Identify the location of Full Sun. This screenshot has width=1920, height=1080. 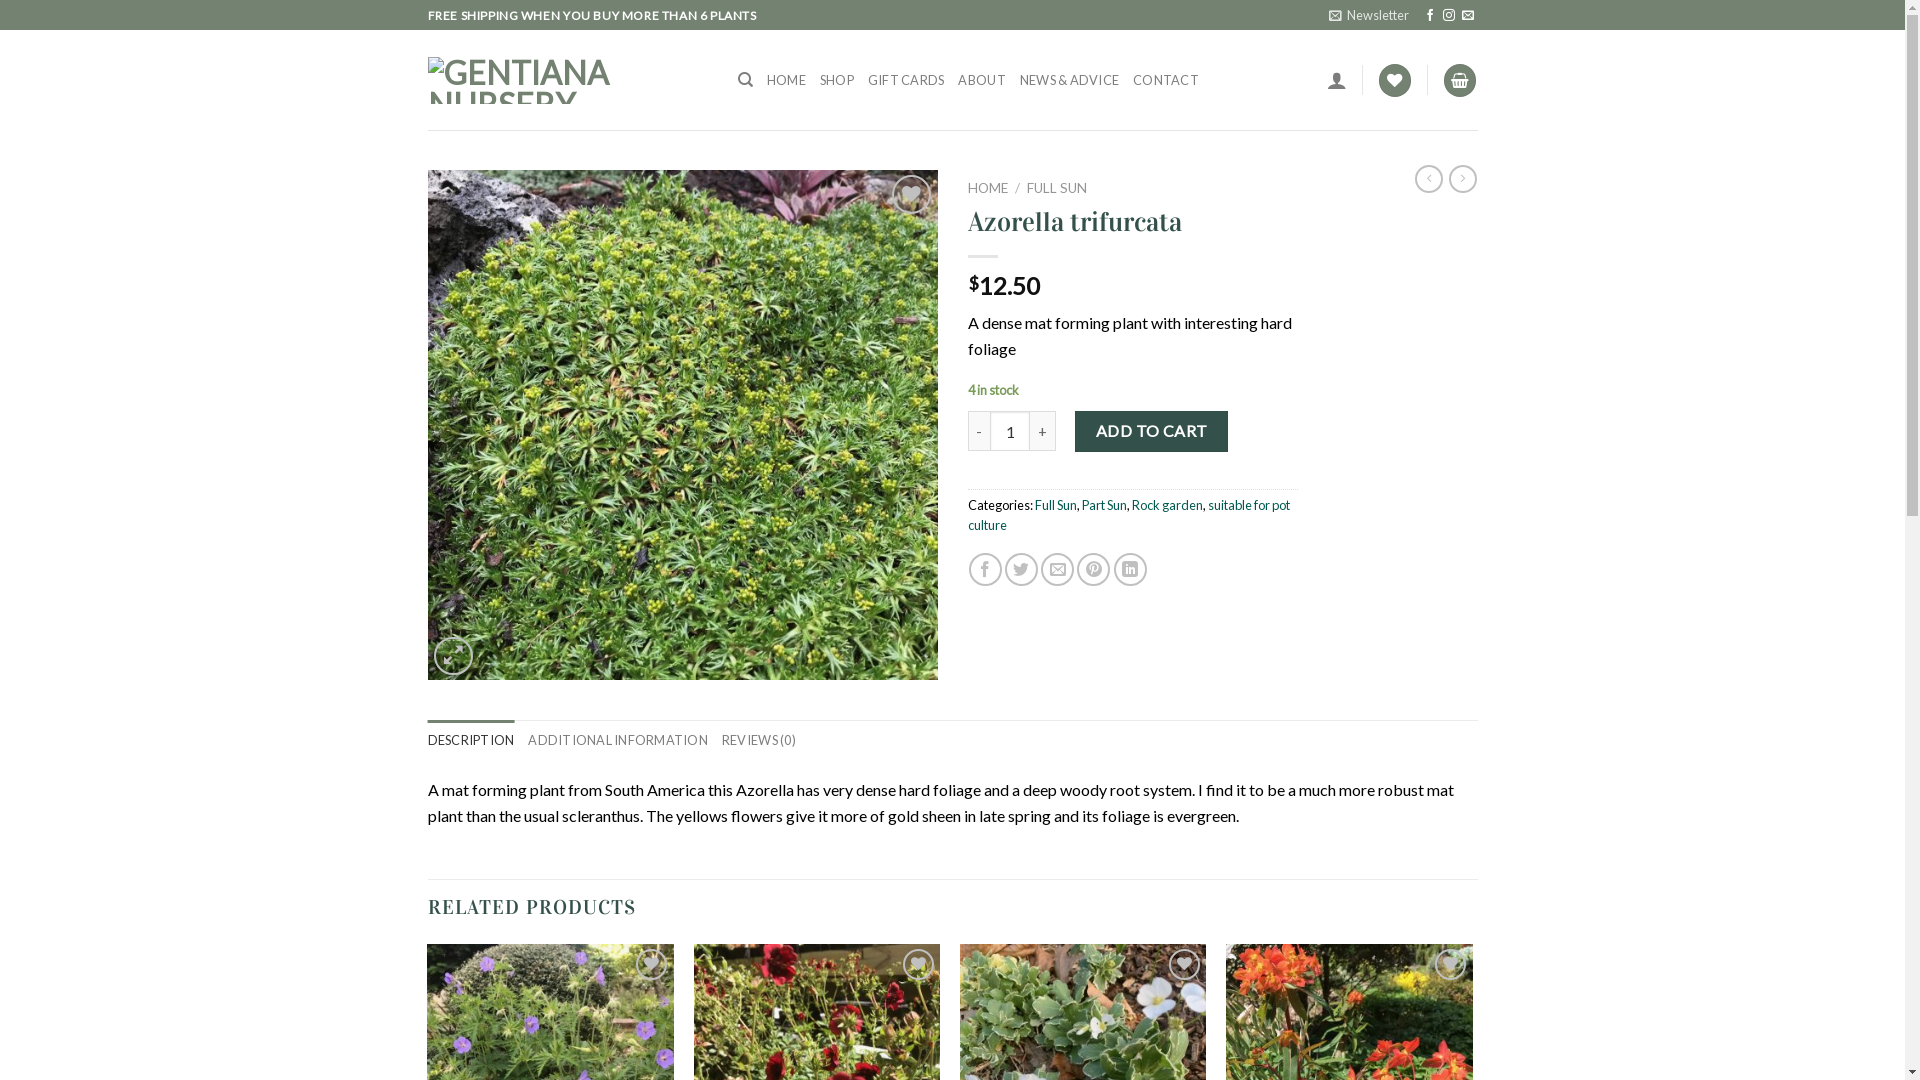
(1055, 505).